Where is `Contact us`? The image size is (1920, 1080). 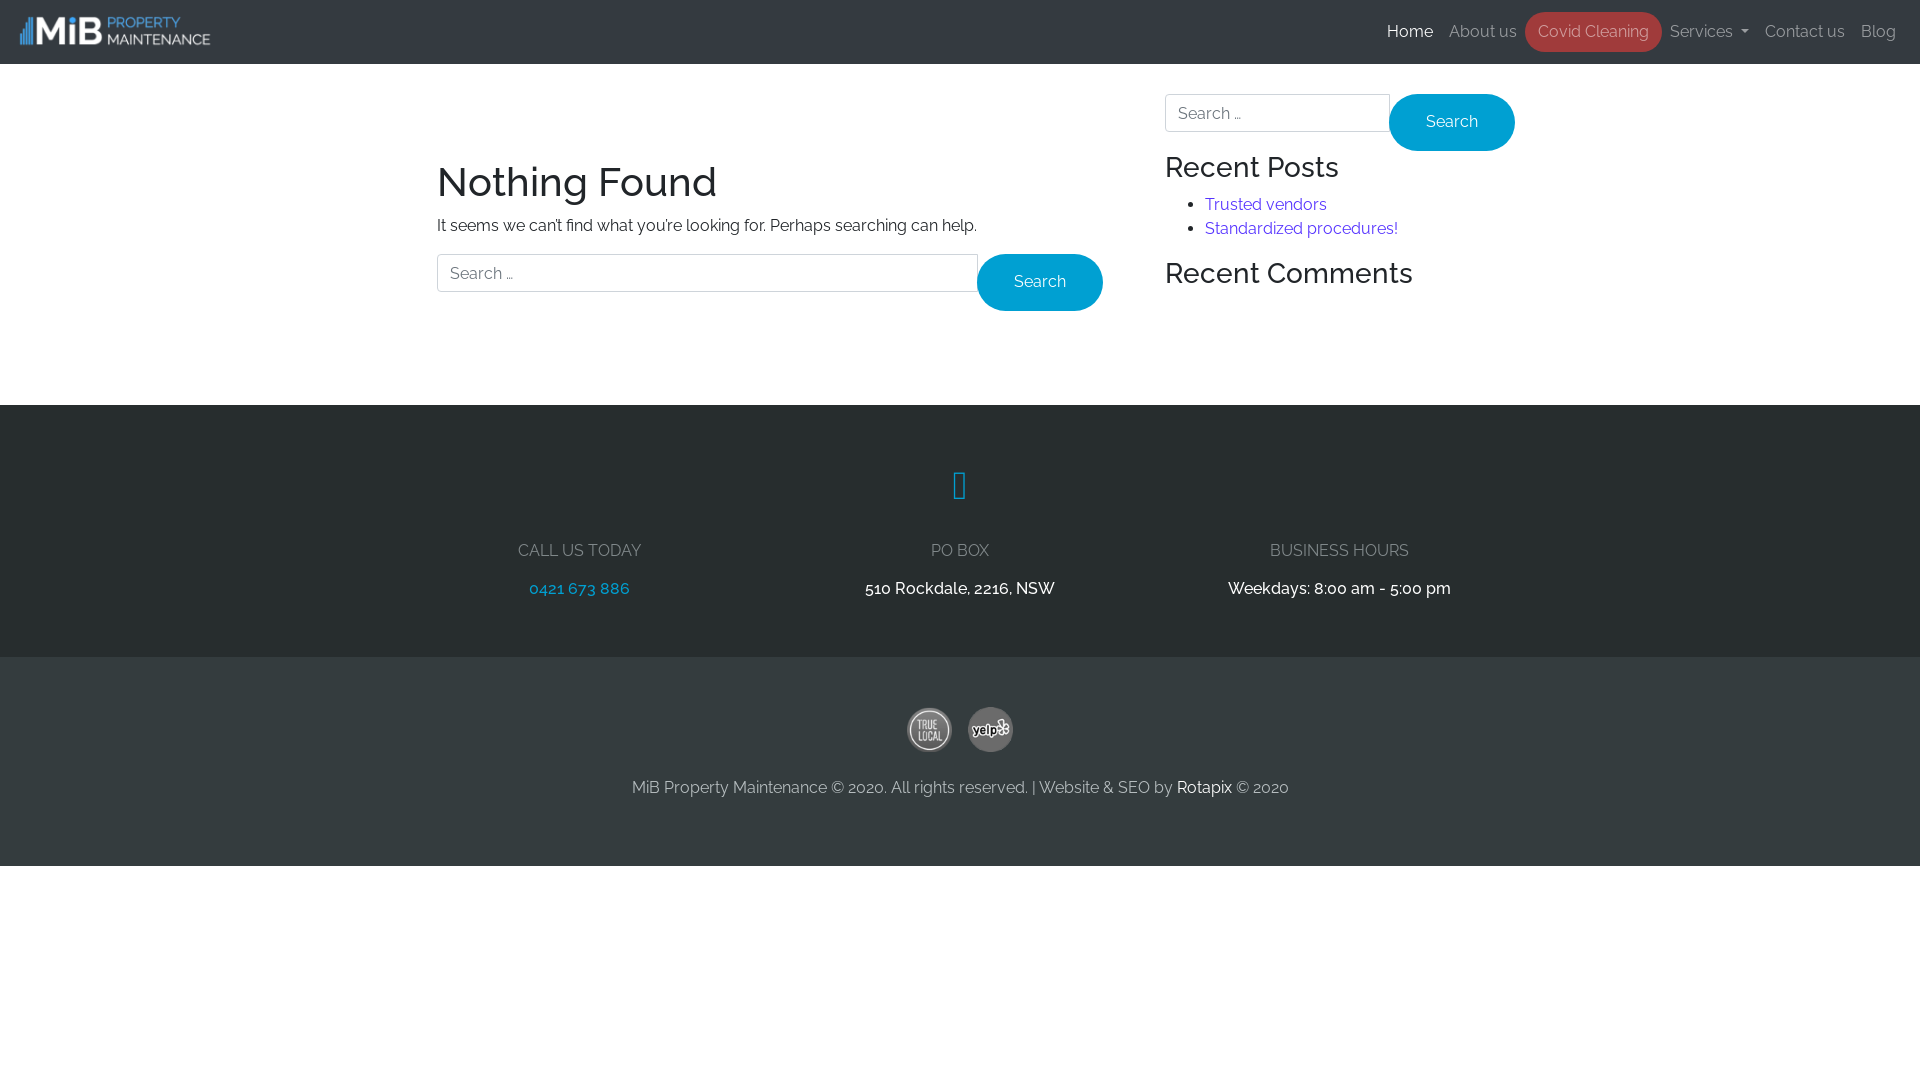
Contact us is located at coordinates (1805, 32).